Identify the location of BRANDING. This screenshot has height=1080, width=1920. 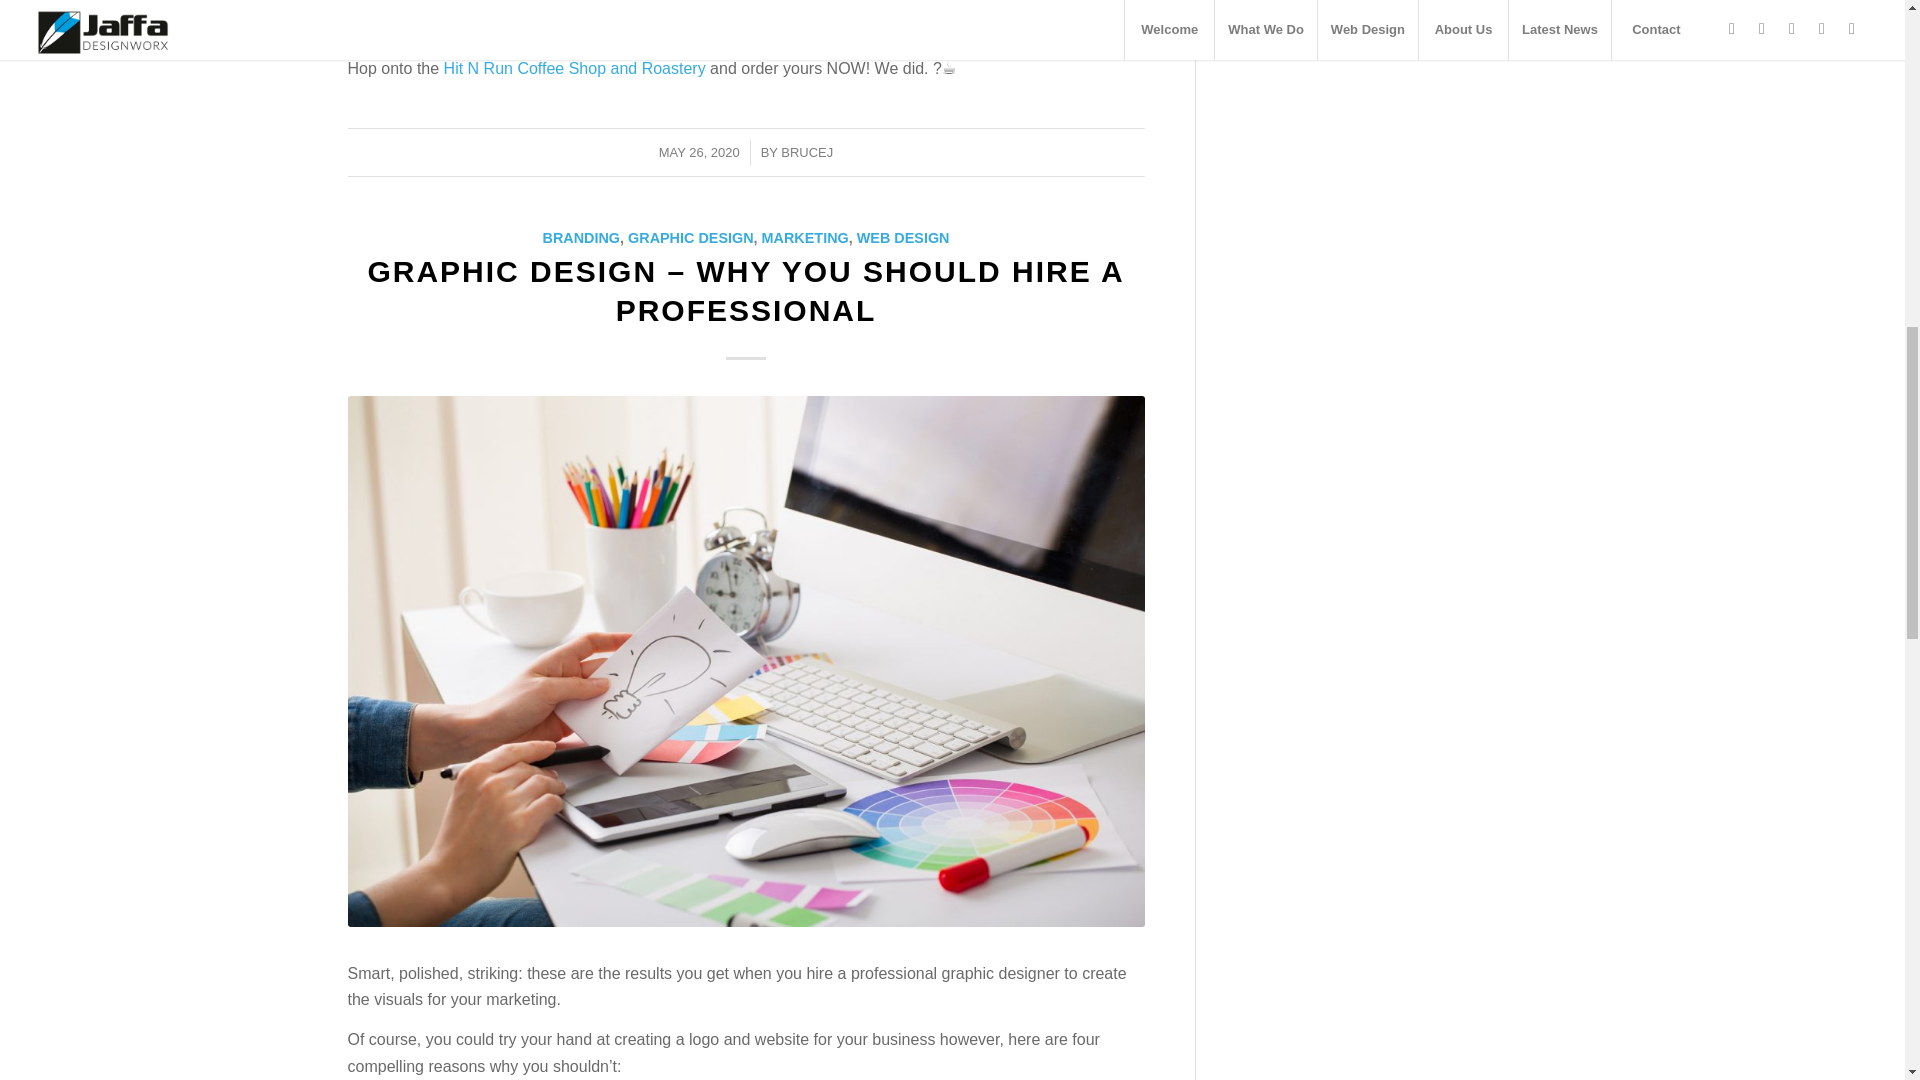
(580, 238).